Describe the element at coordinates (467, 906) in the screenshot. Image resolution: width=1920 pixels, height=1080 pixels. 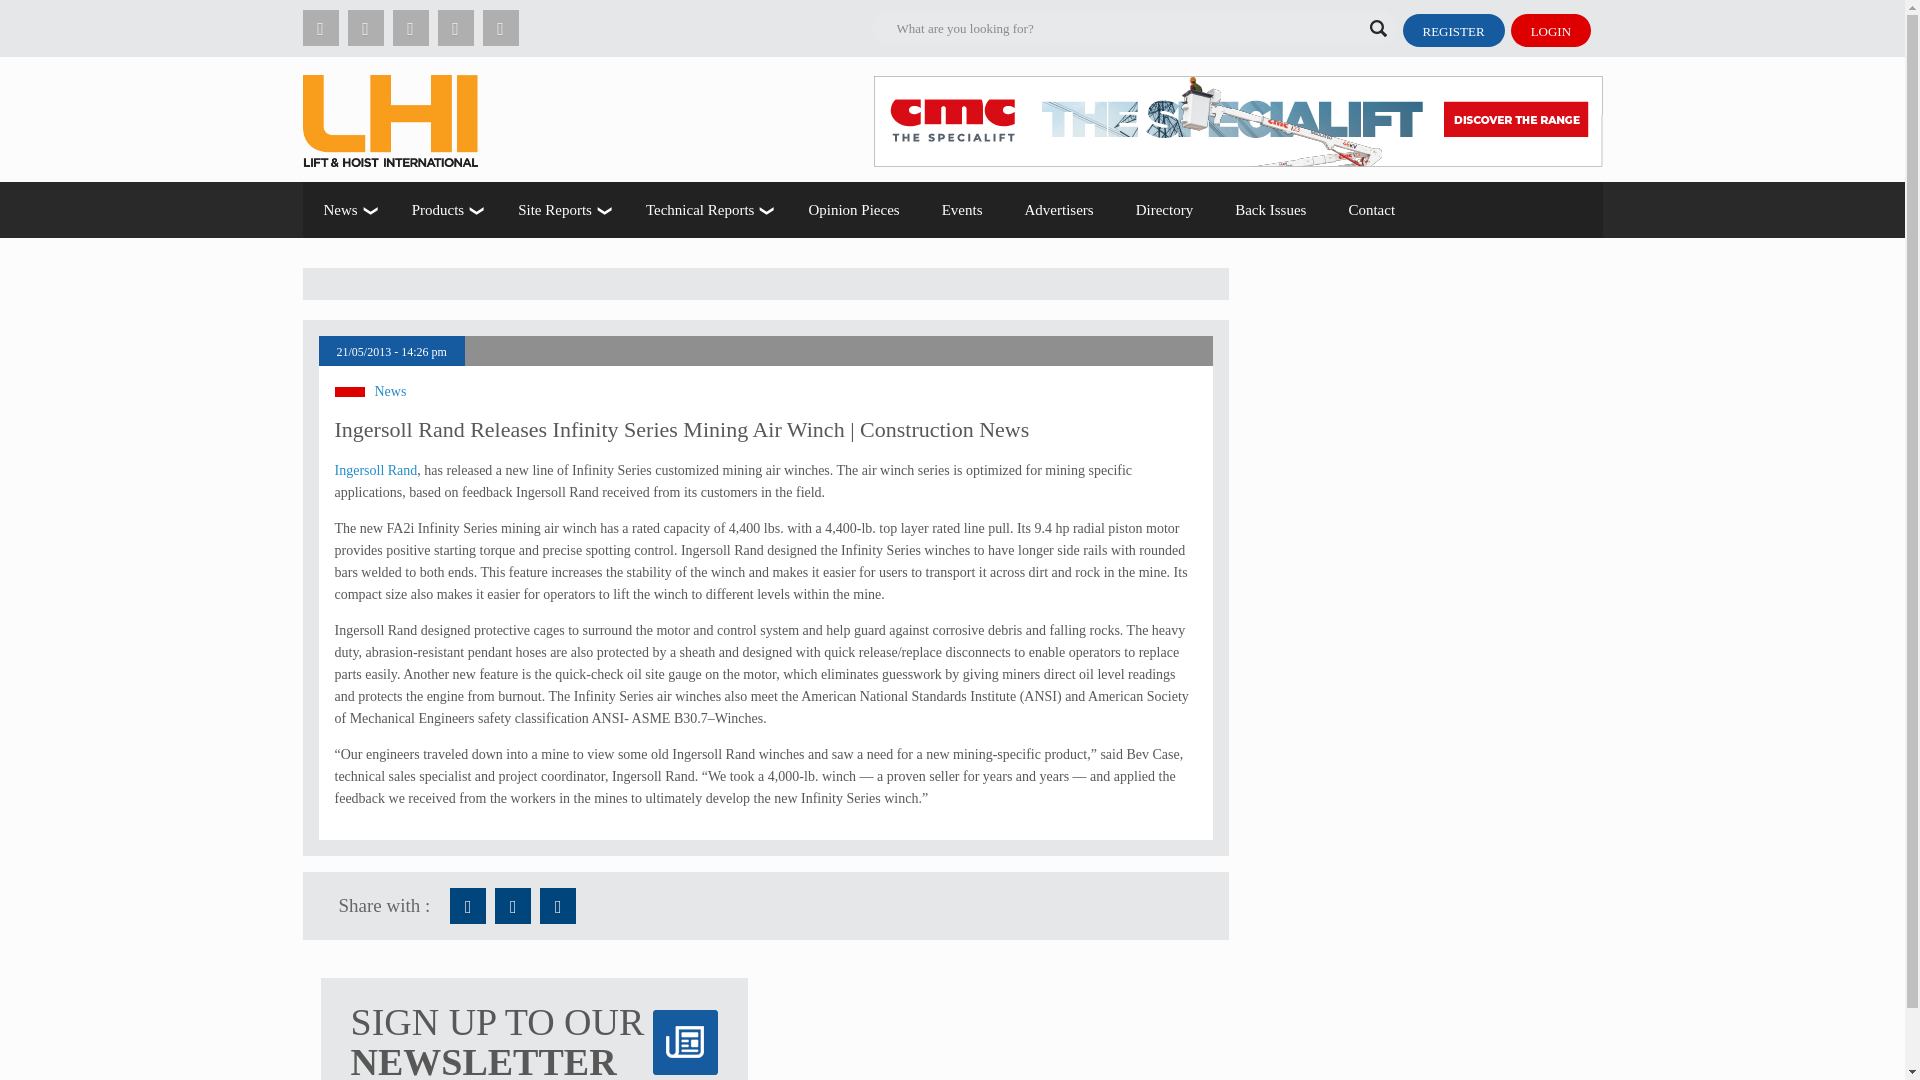
I see `Lift and Hoist Australia  Facebook` at that location.